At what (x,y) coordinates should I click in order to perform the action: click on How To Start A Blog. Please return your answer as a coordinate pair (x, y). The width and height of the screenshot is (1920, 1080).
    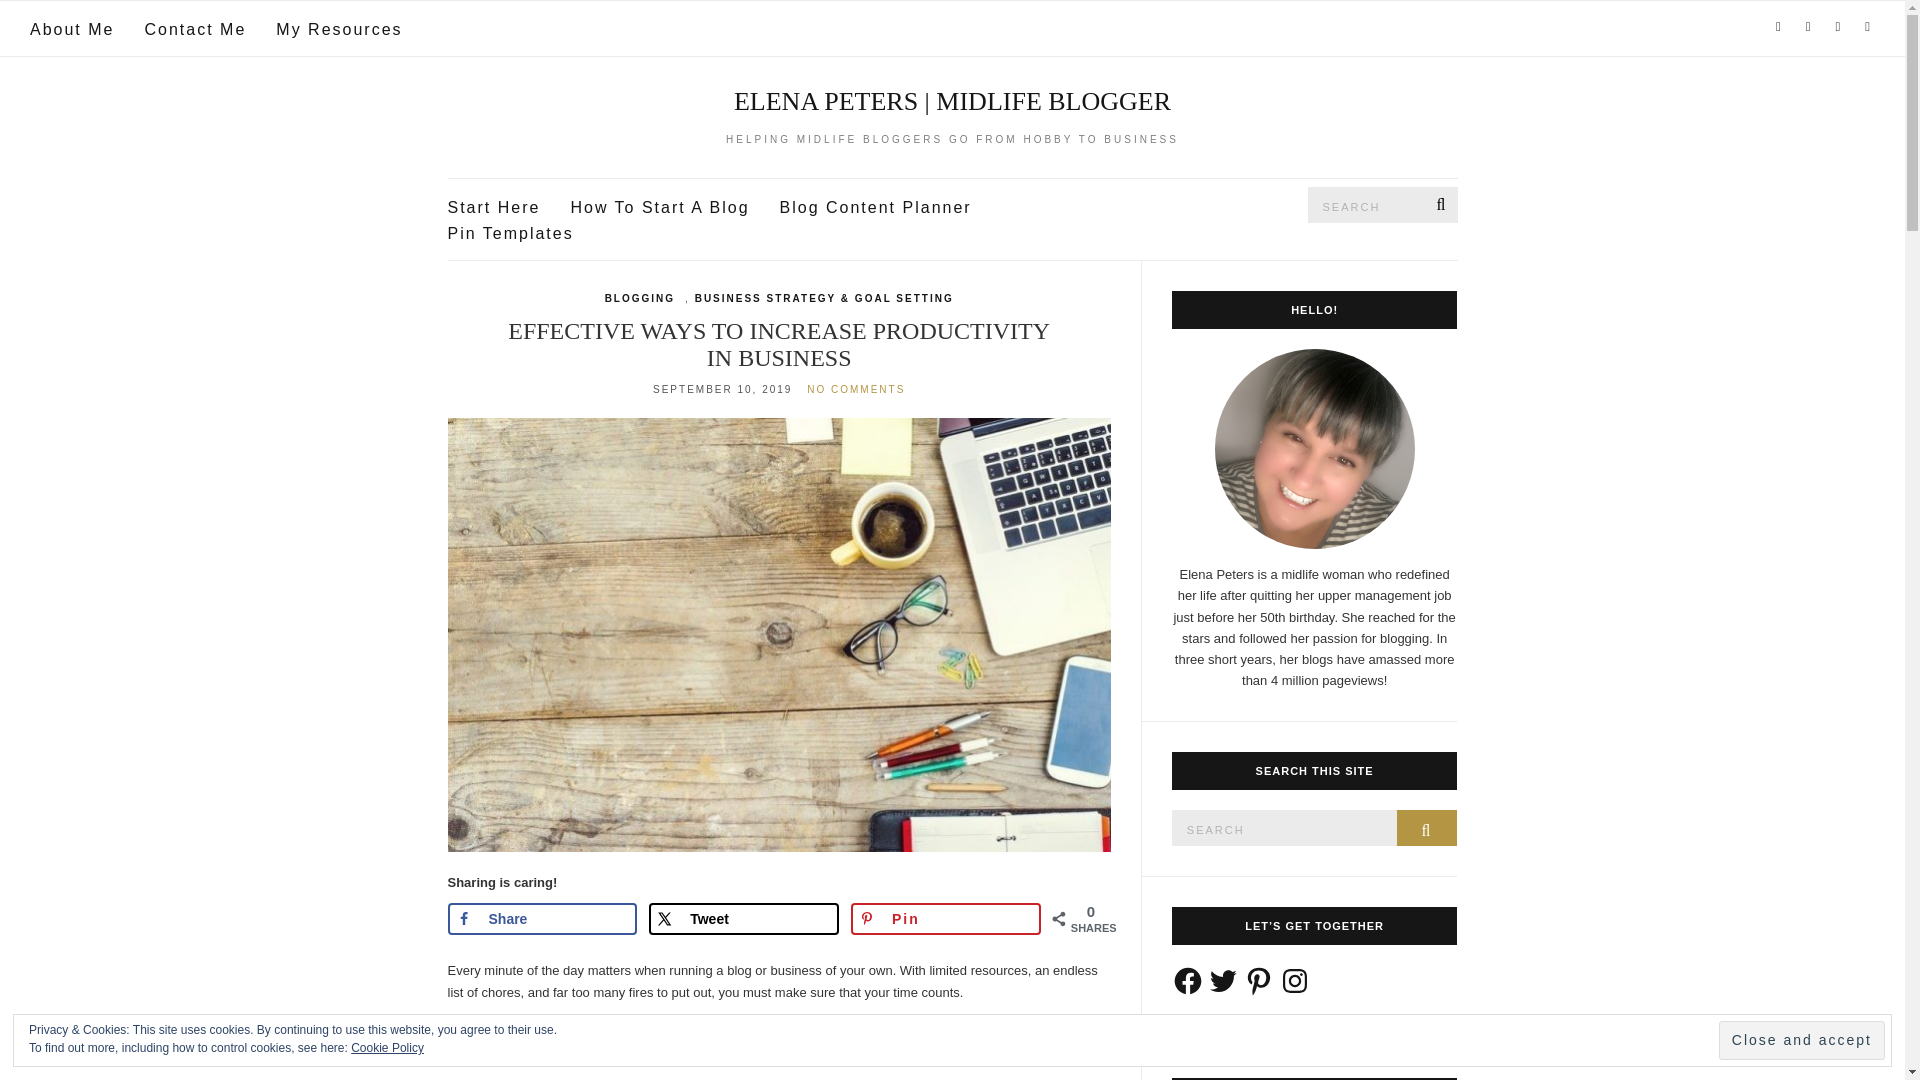
    Looking at the image, I should click on (659, 208).